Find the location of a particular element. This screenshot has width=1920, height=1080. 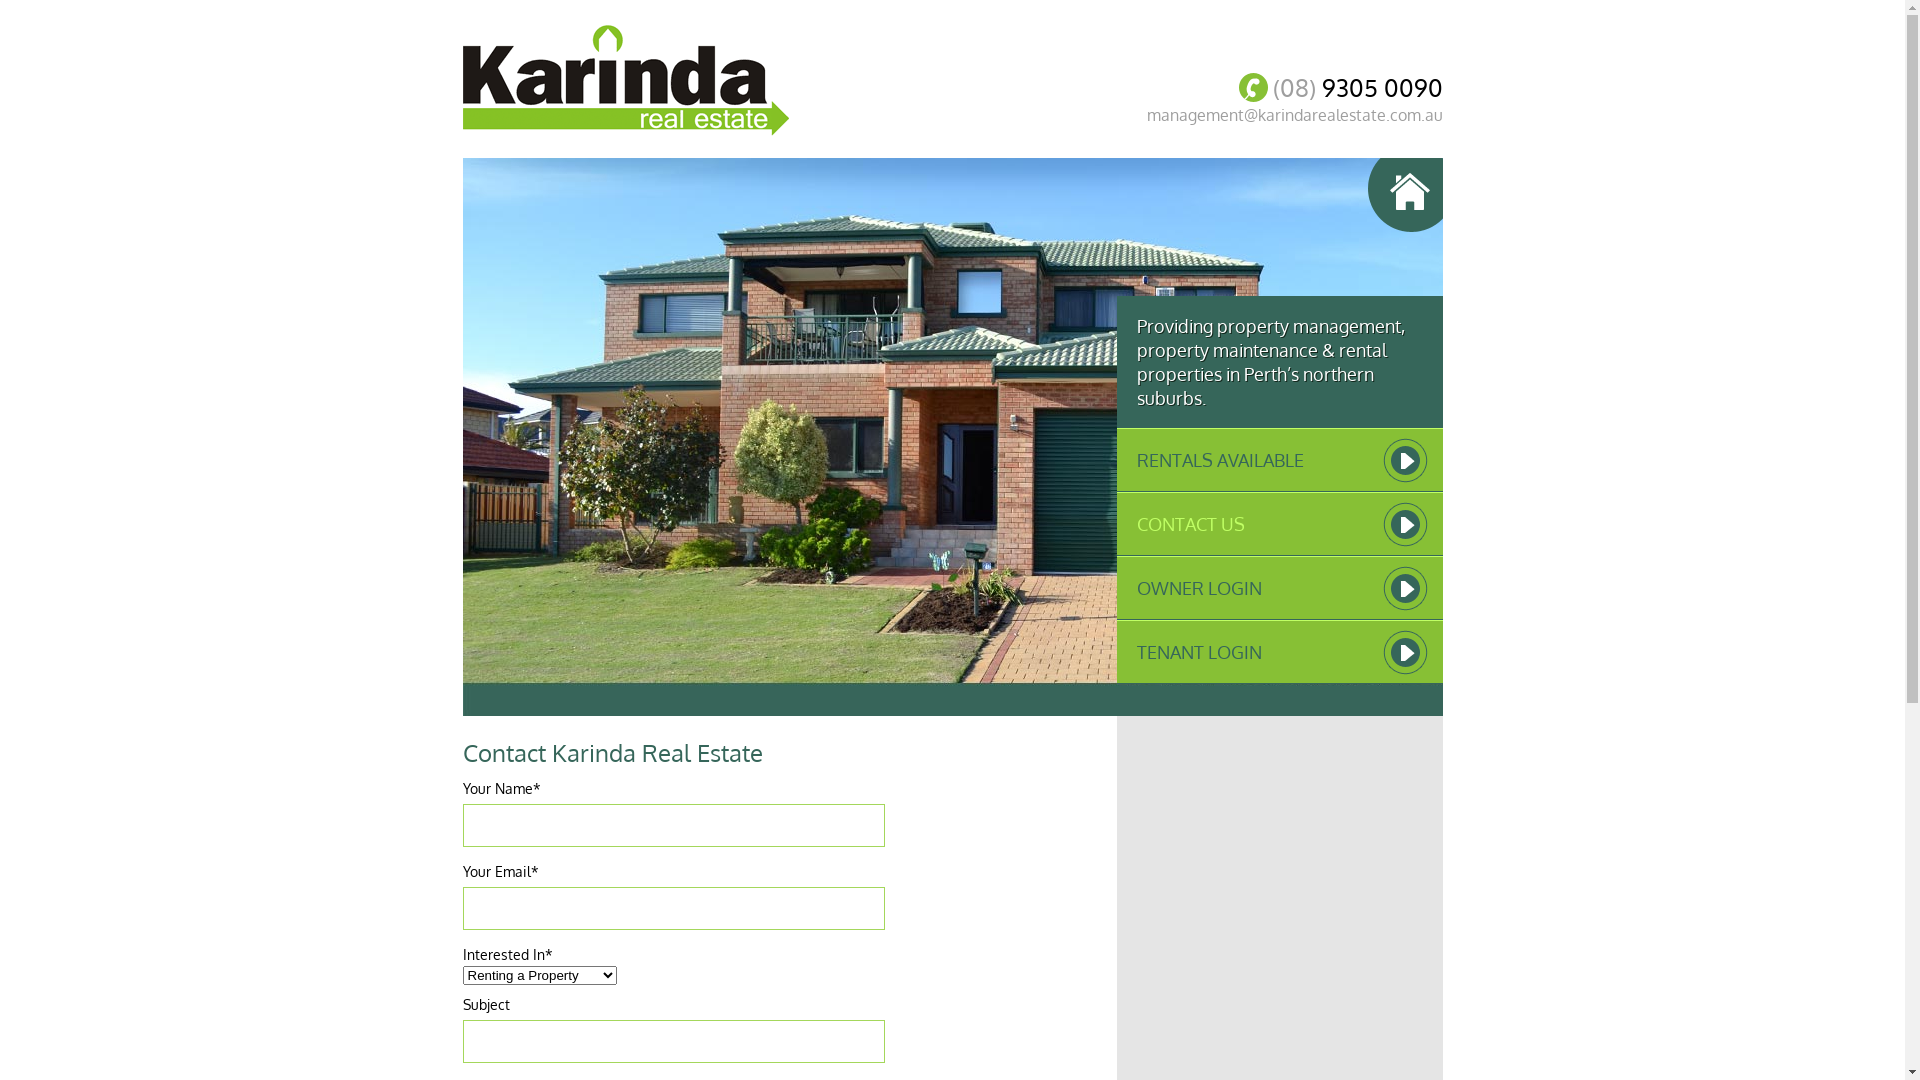

CONTACT US is located at coordinates (1279, 524).